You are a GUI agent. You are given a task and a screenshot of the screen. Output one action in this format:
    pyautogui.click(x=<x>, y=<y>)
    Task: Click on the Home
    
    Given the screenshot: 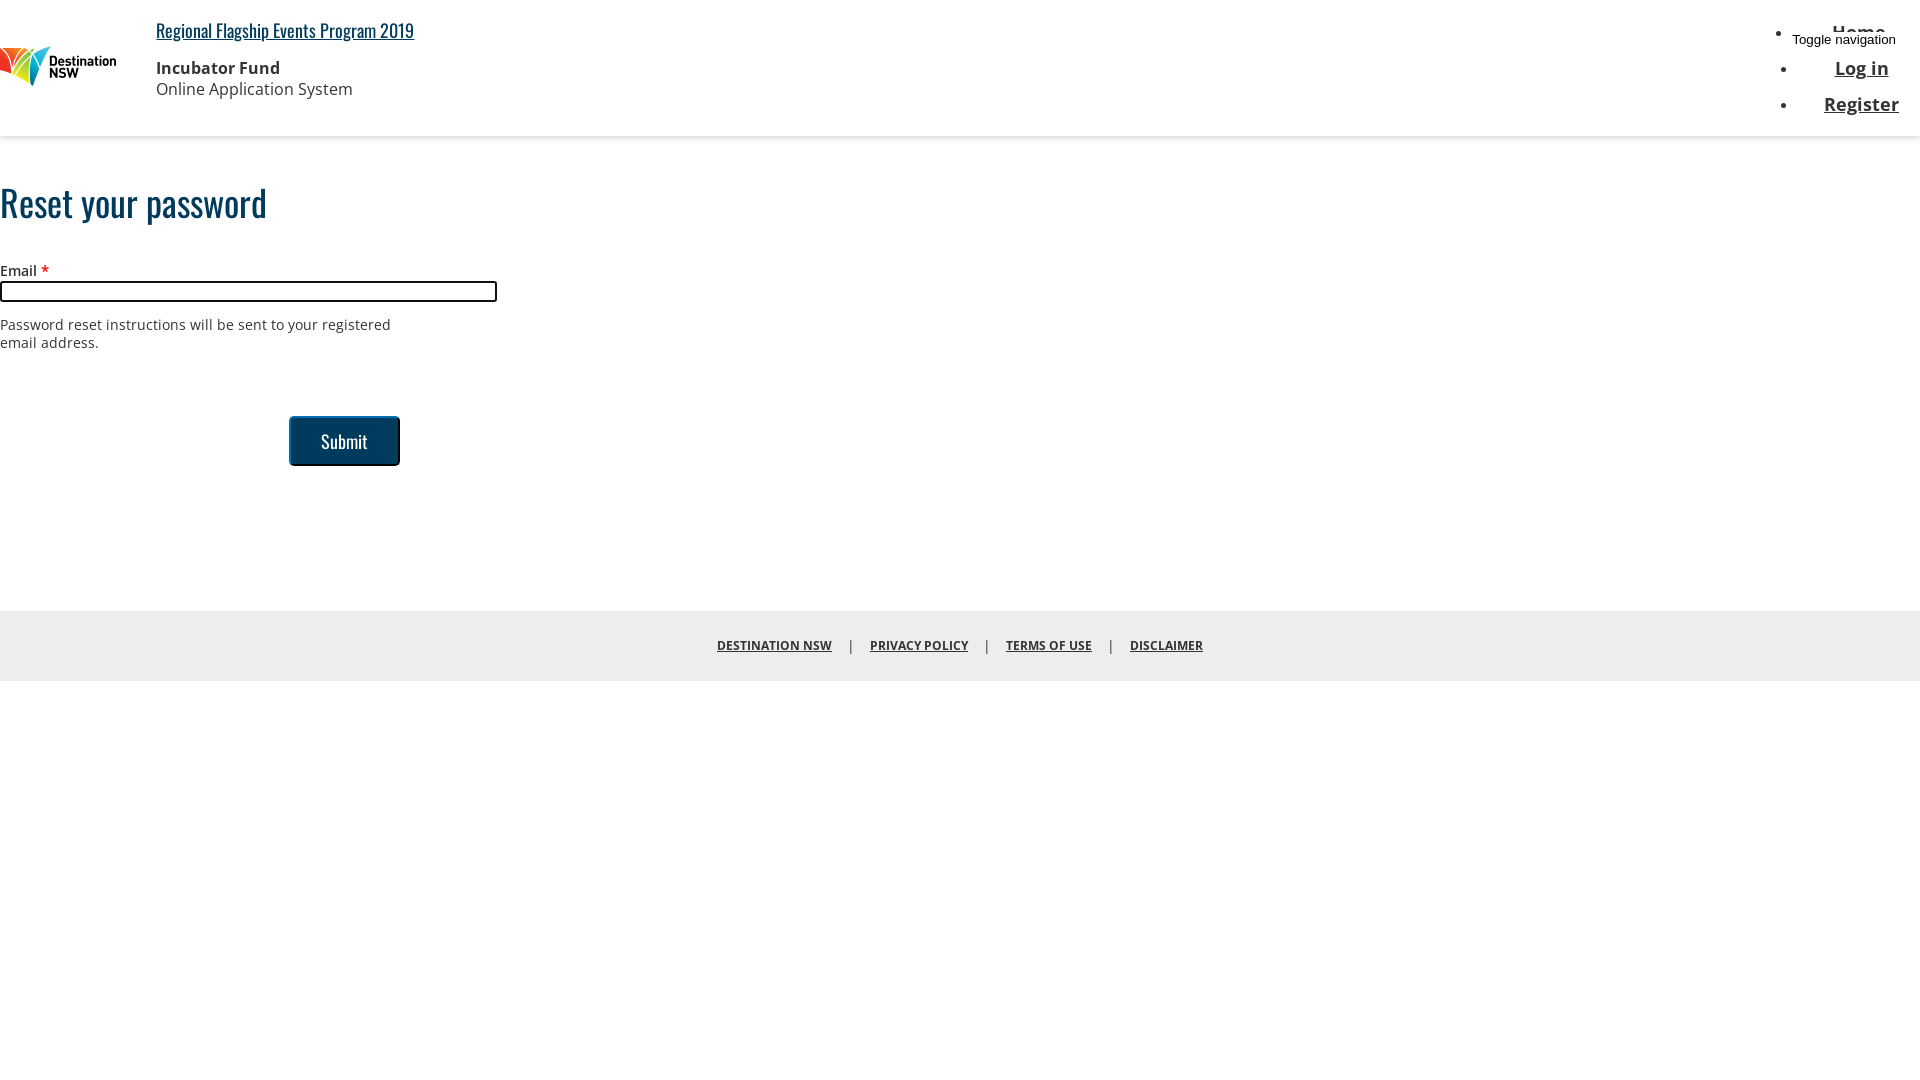 What is the action you would take?
    pyautogui.click(x=58, y=68)
    